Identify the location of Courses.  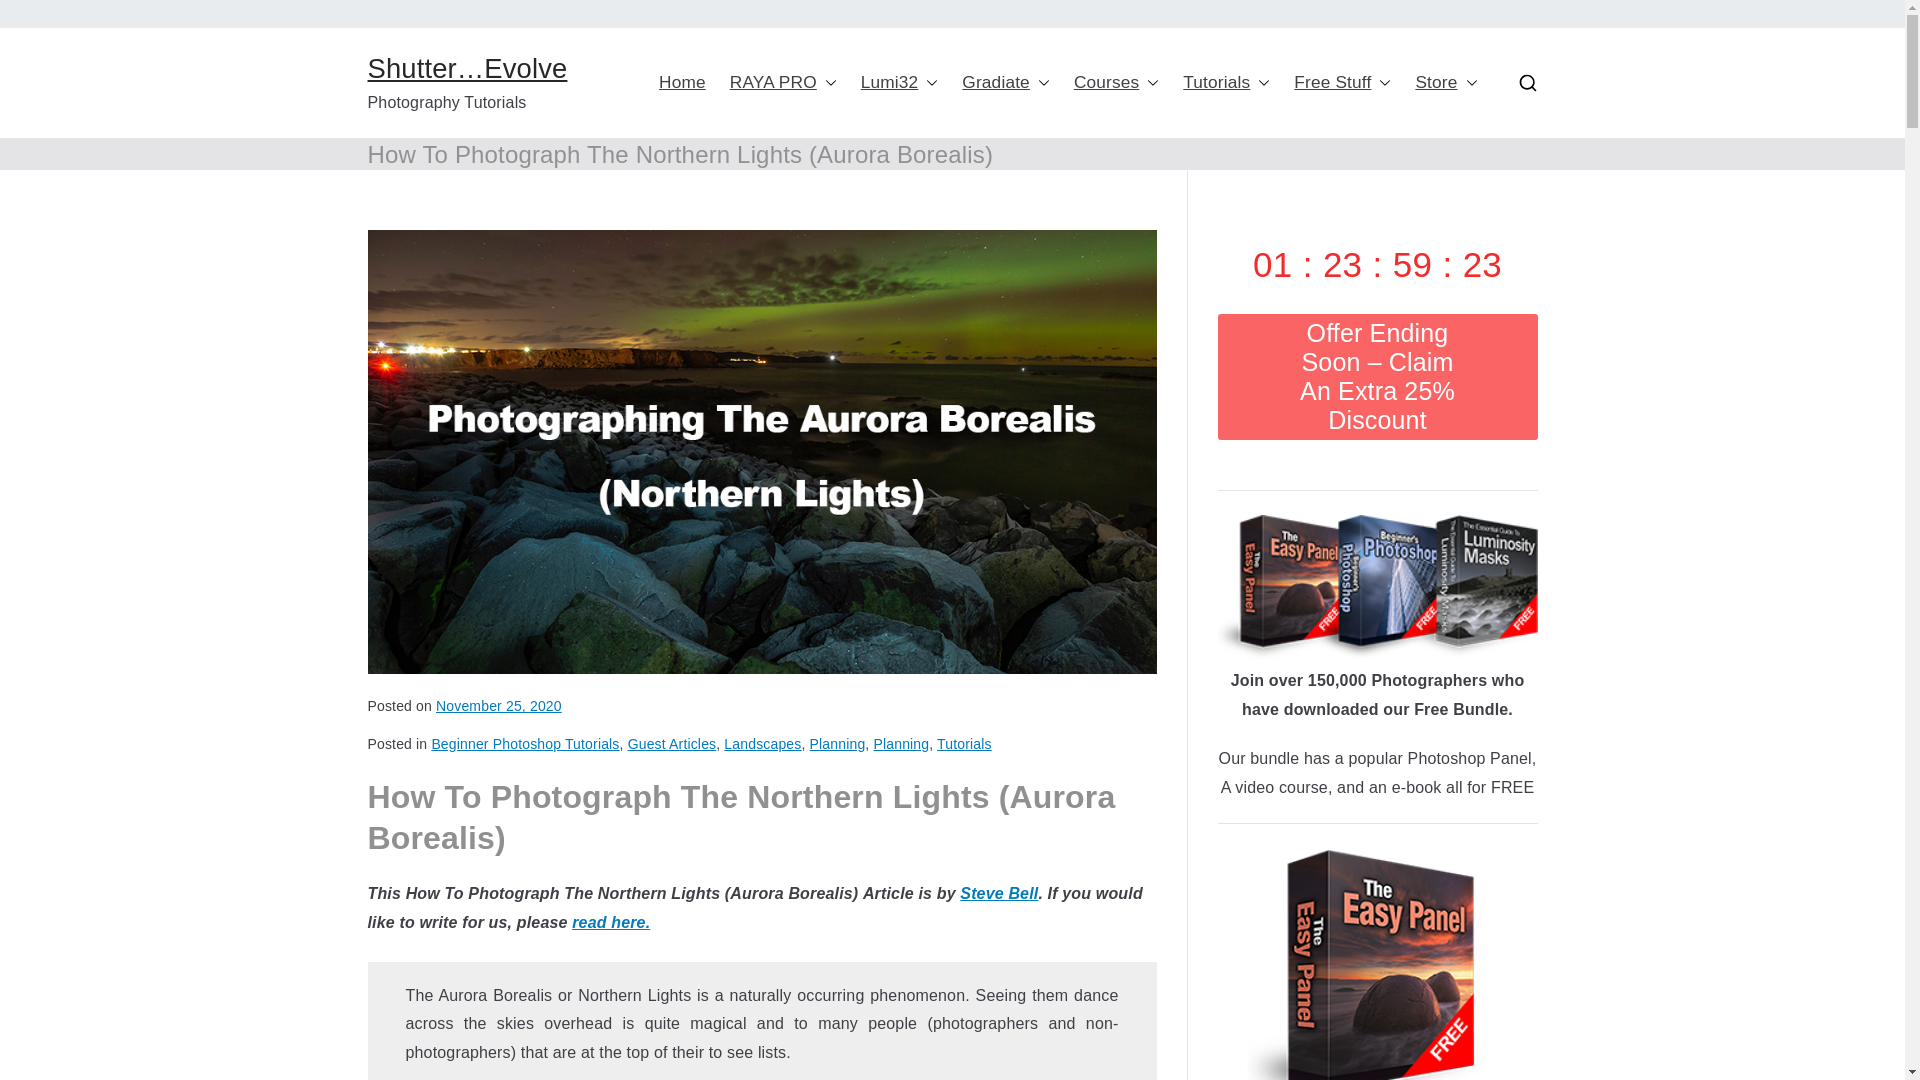
(1116, 82).